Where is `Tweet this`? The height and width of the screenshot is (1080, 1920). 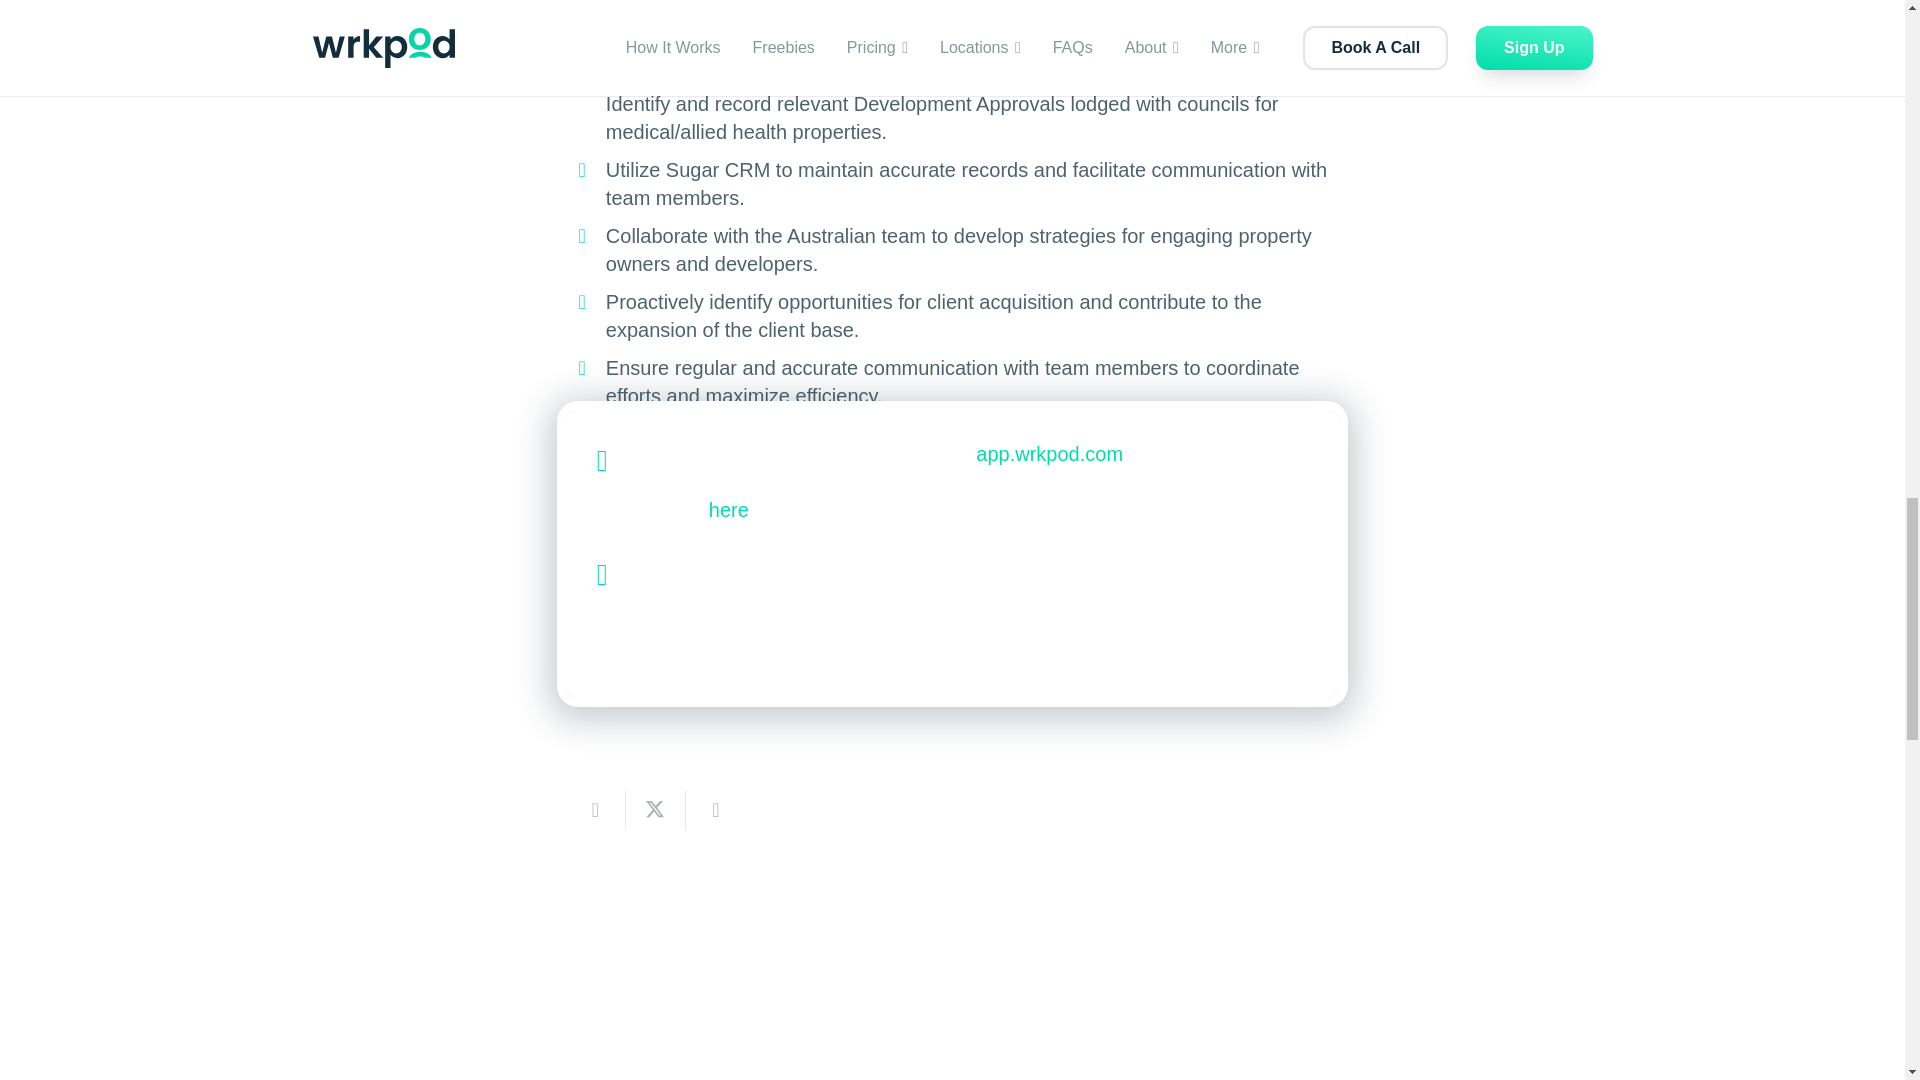 Tweet this is located at coordinates (655, 810).